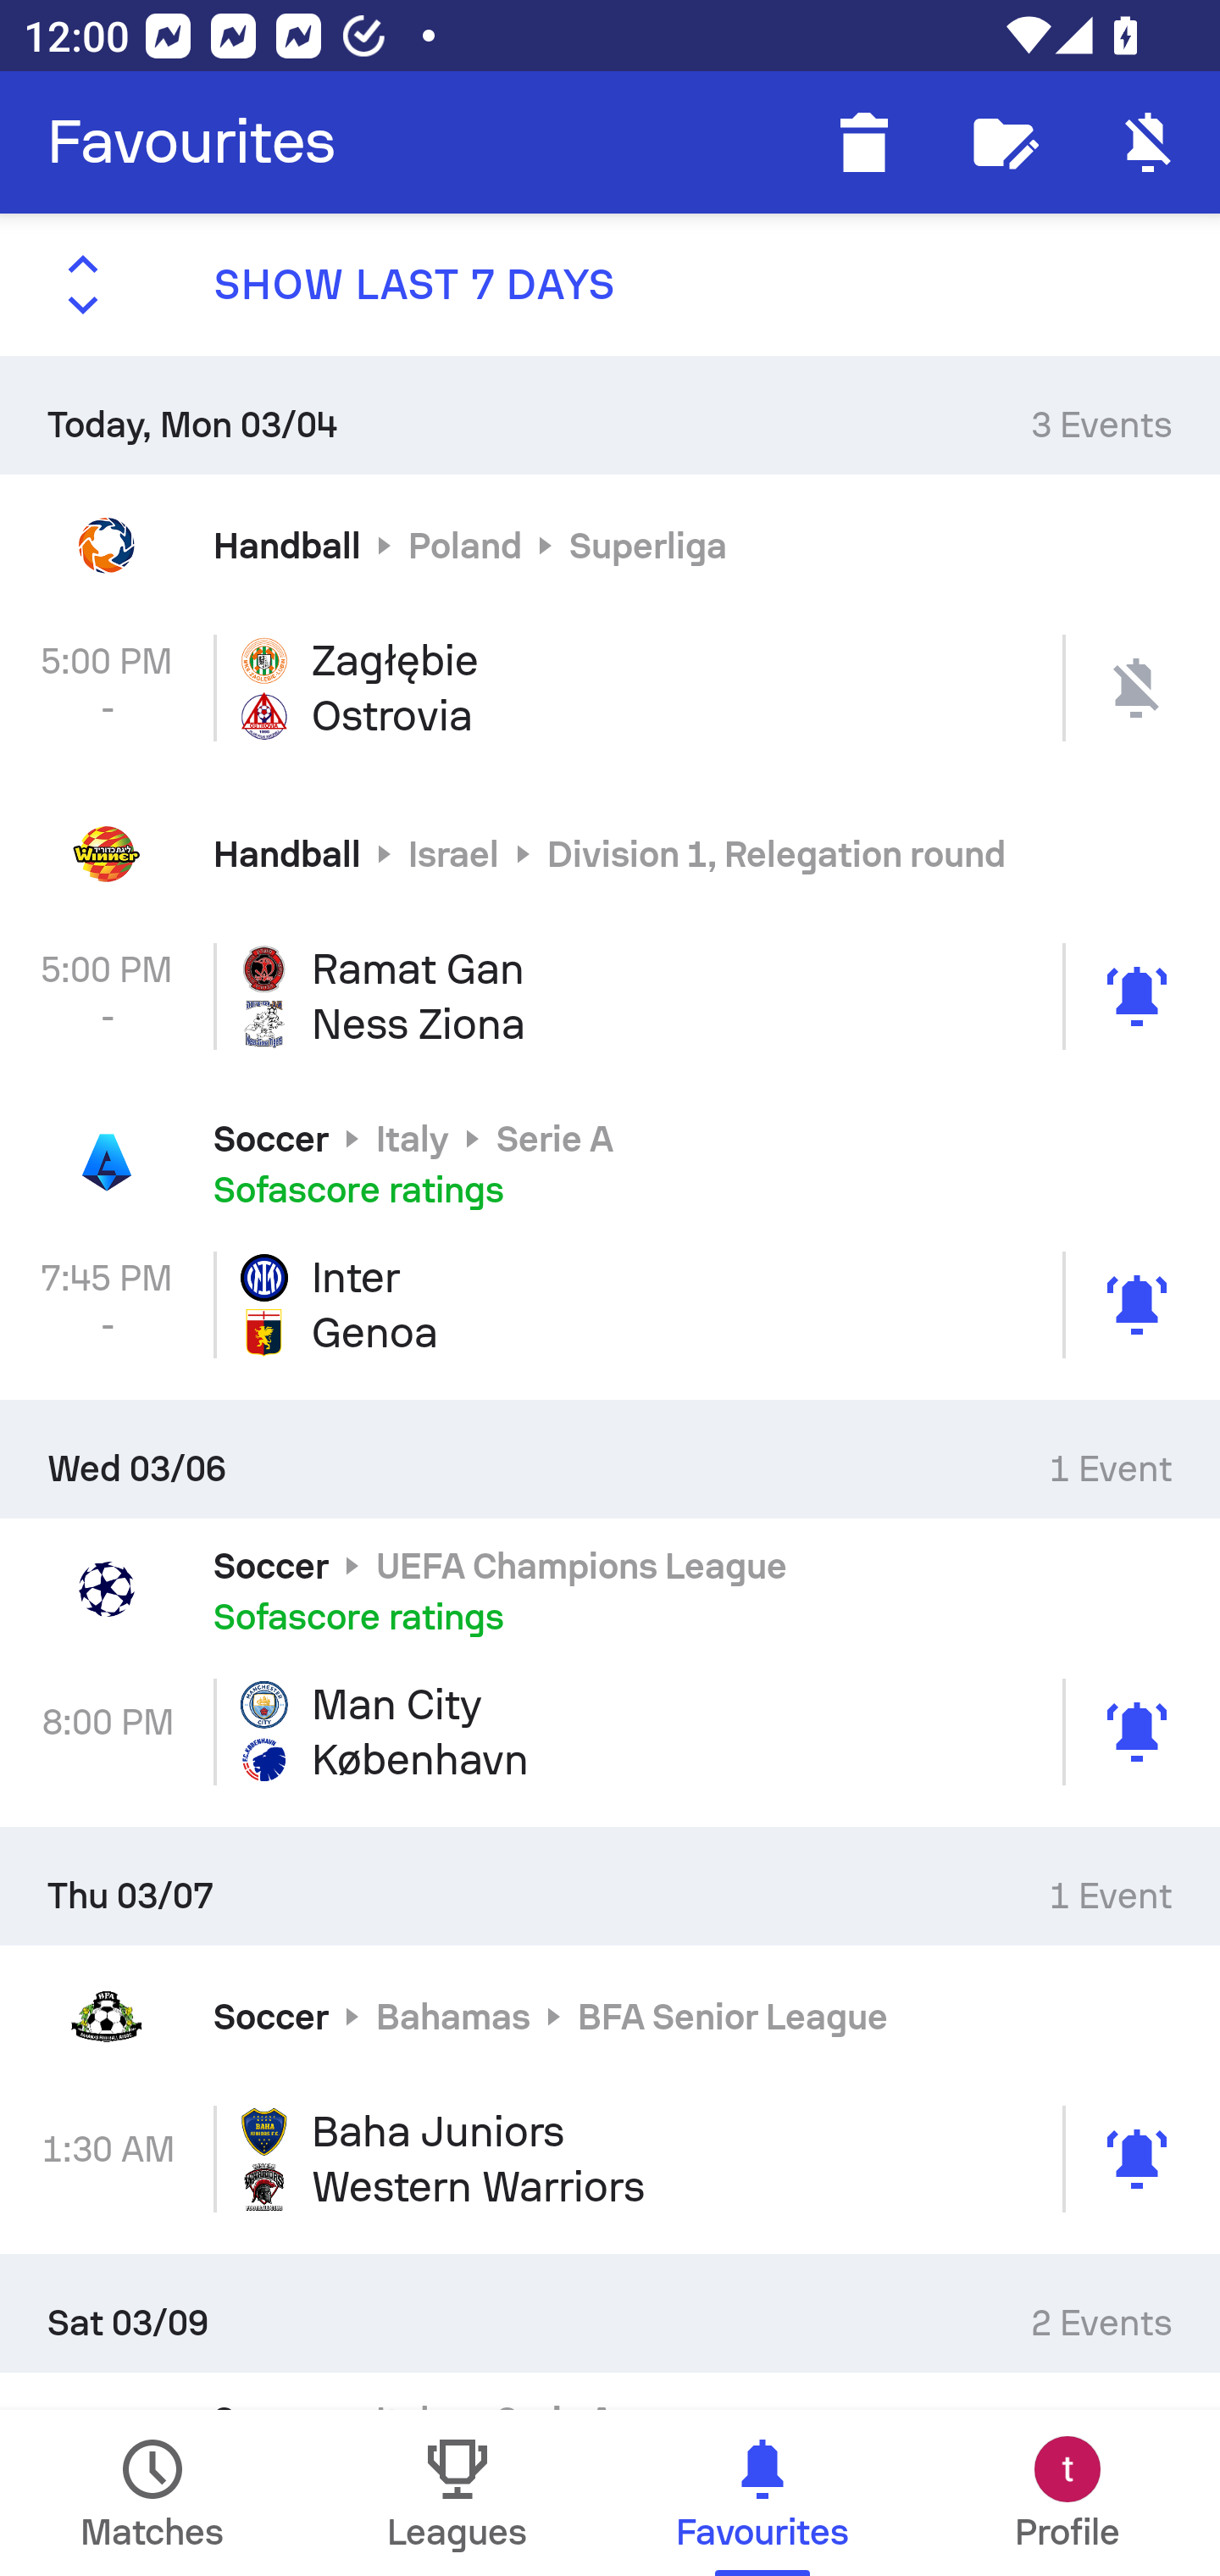 The height and width of the screenshot is (2576, 1220). I want to click on Leagues, so click(457, 2493).